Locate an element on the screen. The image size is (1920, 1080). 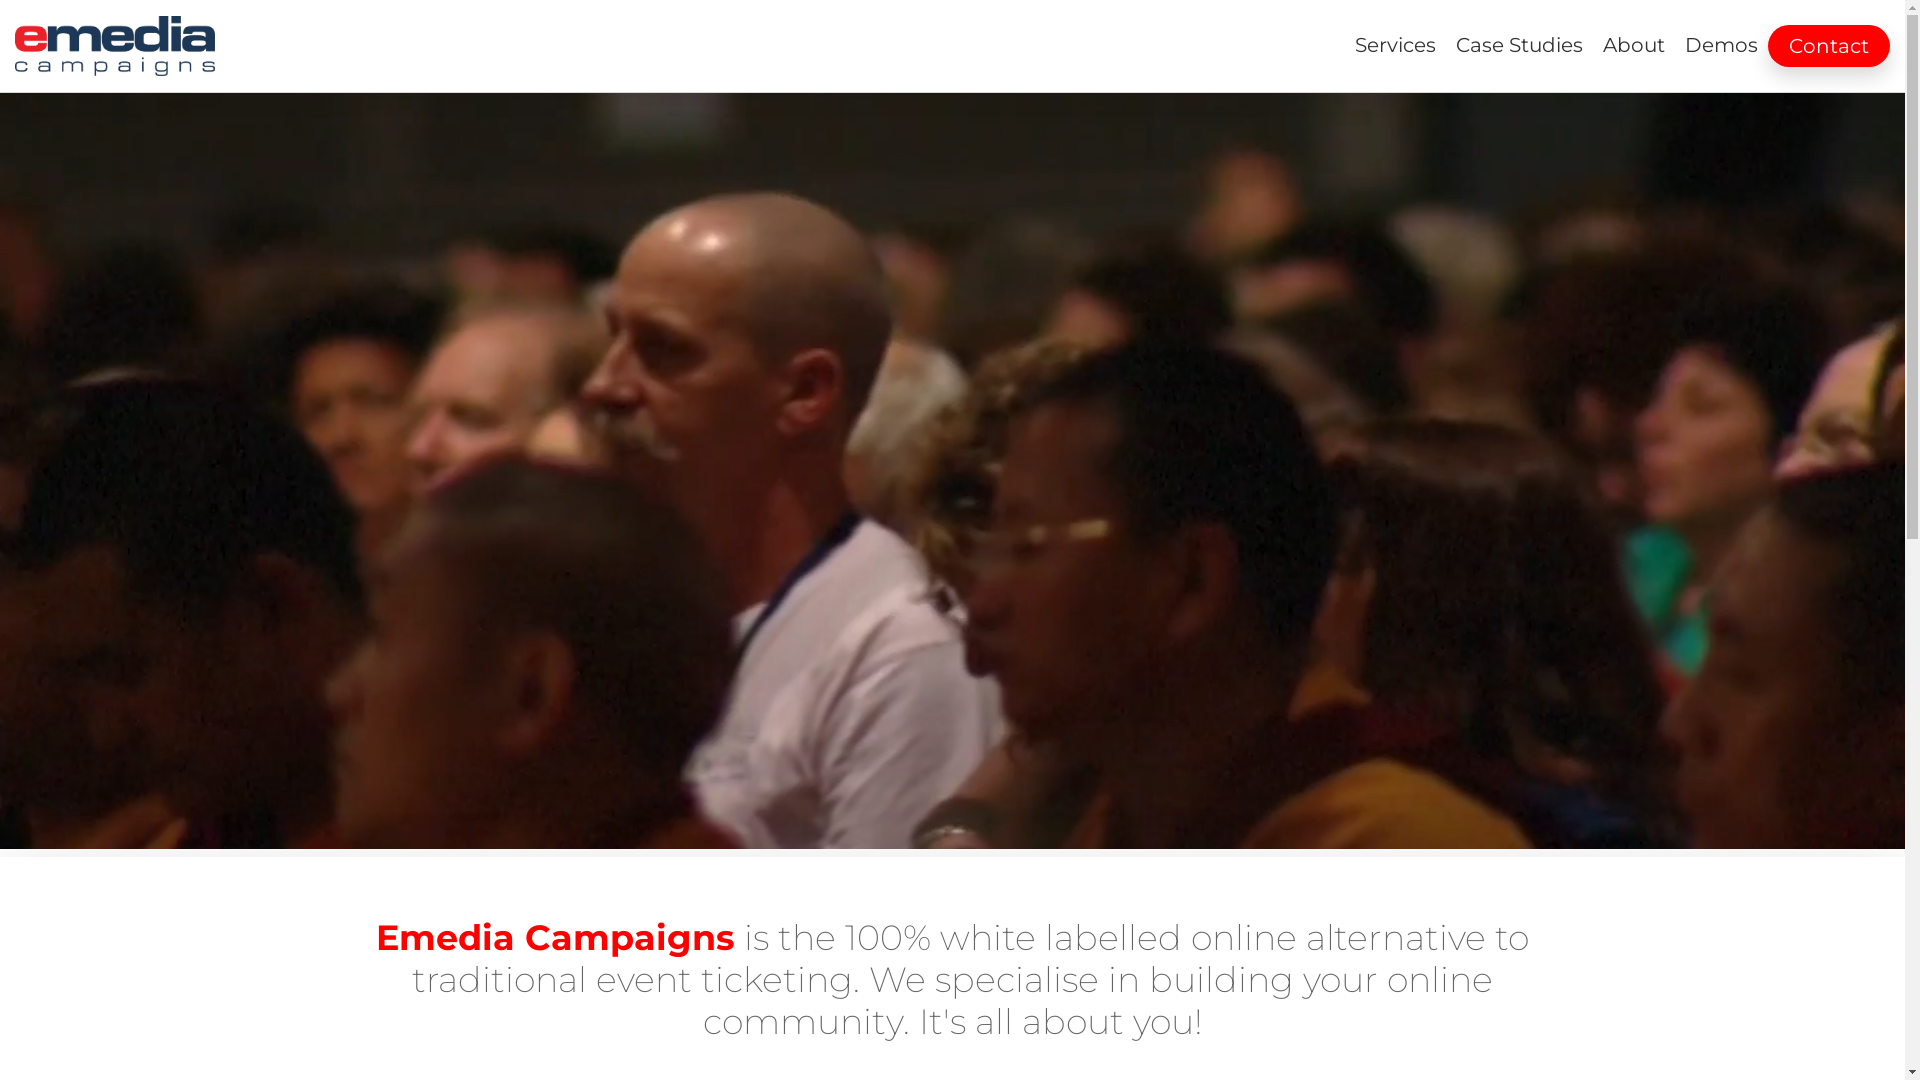
Services is located at coordinates (1396, 45).